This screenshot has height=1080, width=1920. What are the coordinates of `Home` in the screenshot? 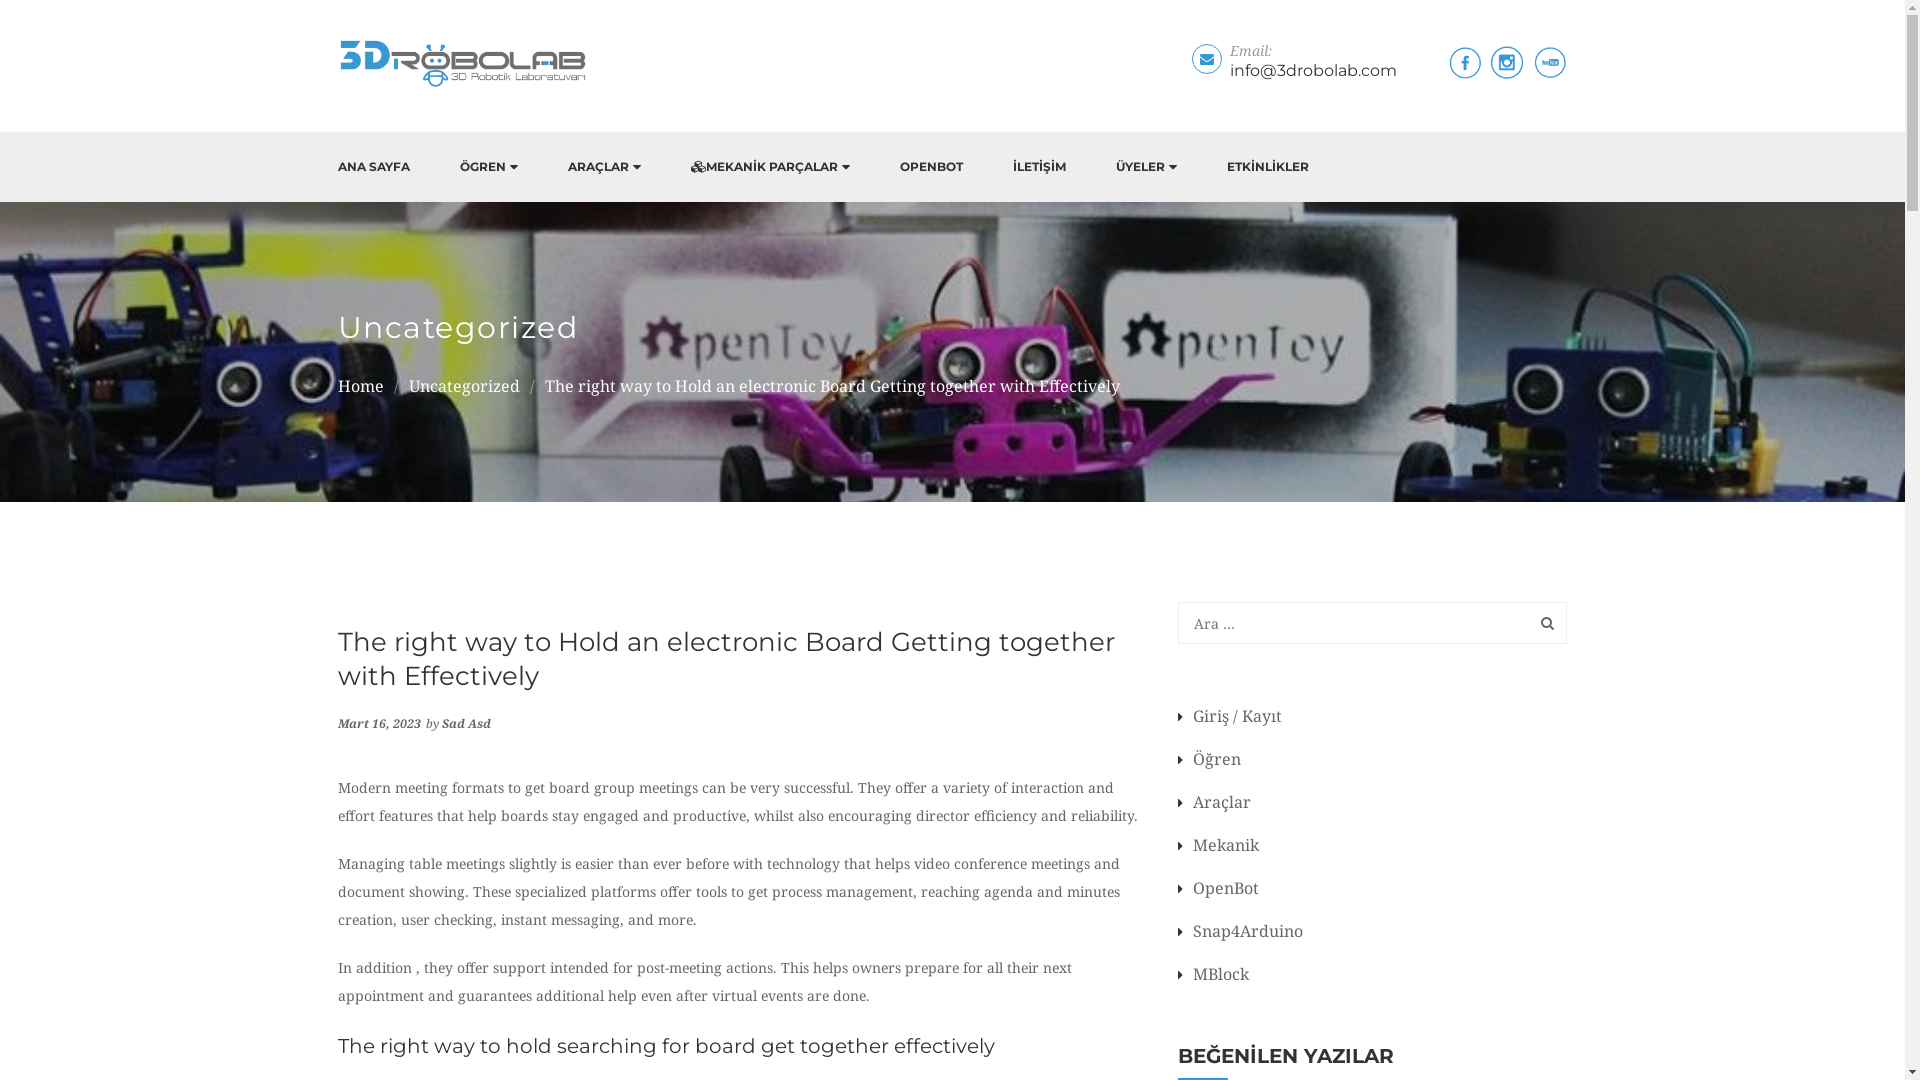 It's located at (361, 386).